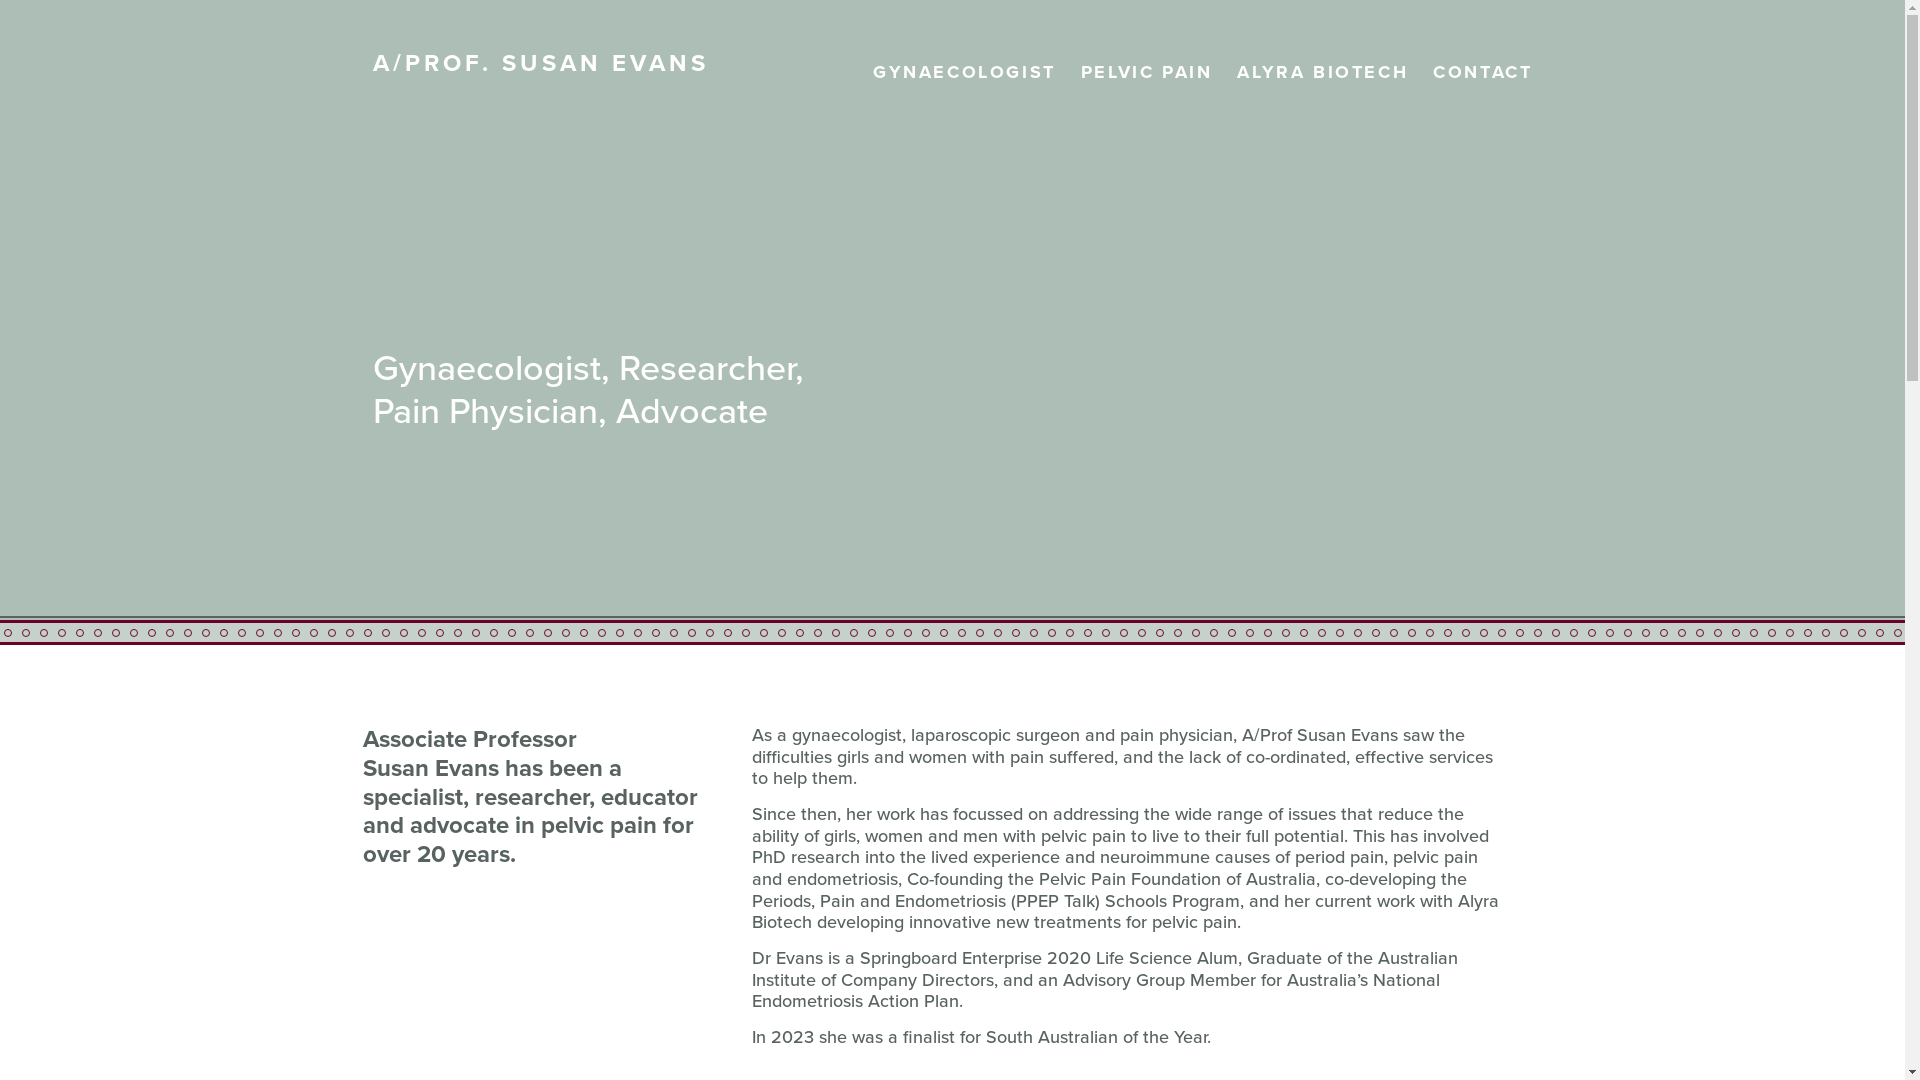 The width and height of the screenshot is (1920, 1080). I want to click on PELVIC PAIN, so click(1147, 73).